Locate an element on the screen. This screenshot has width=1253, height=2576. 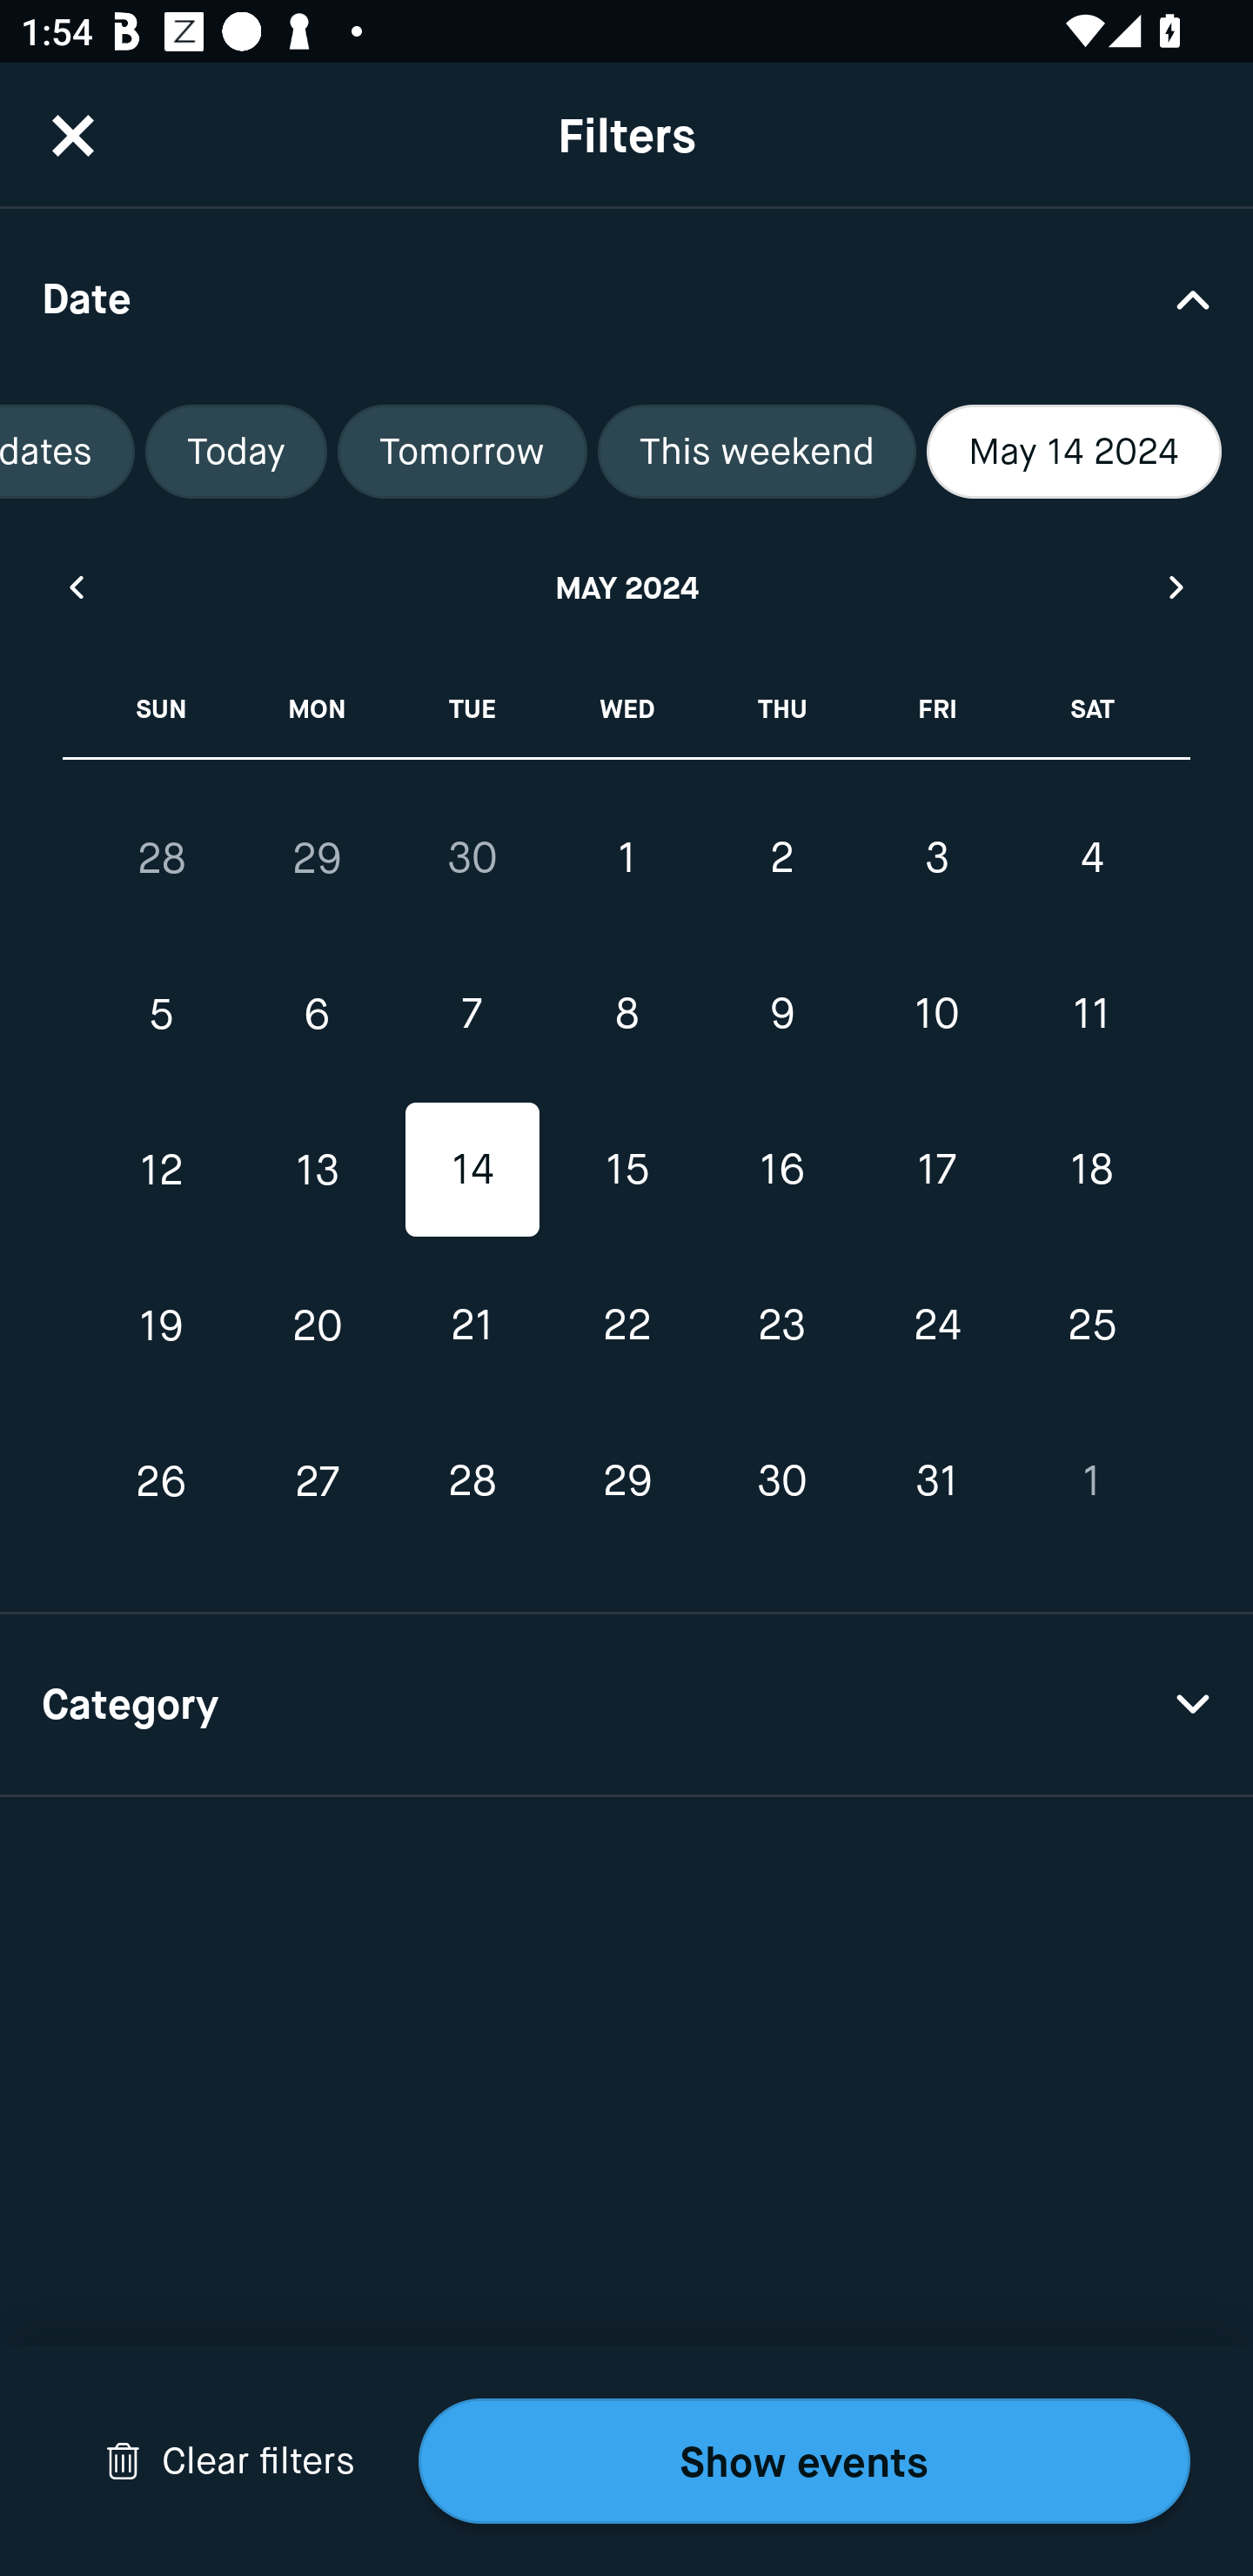
19 is located at coordinates (162, 1325).